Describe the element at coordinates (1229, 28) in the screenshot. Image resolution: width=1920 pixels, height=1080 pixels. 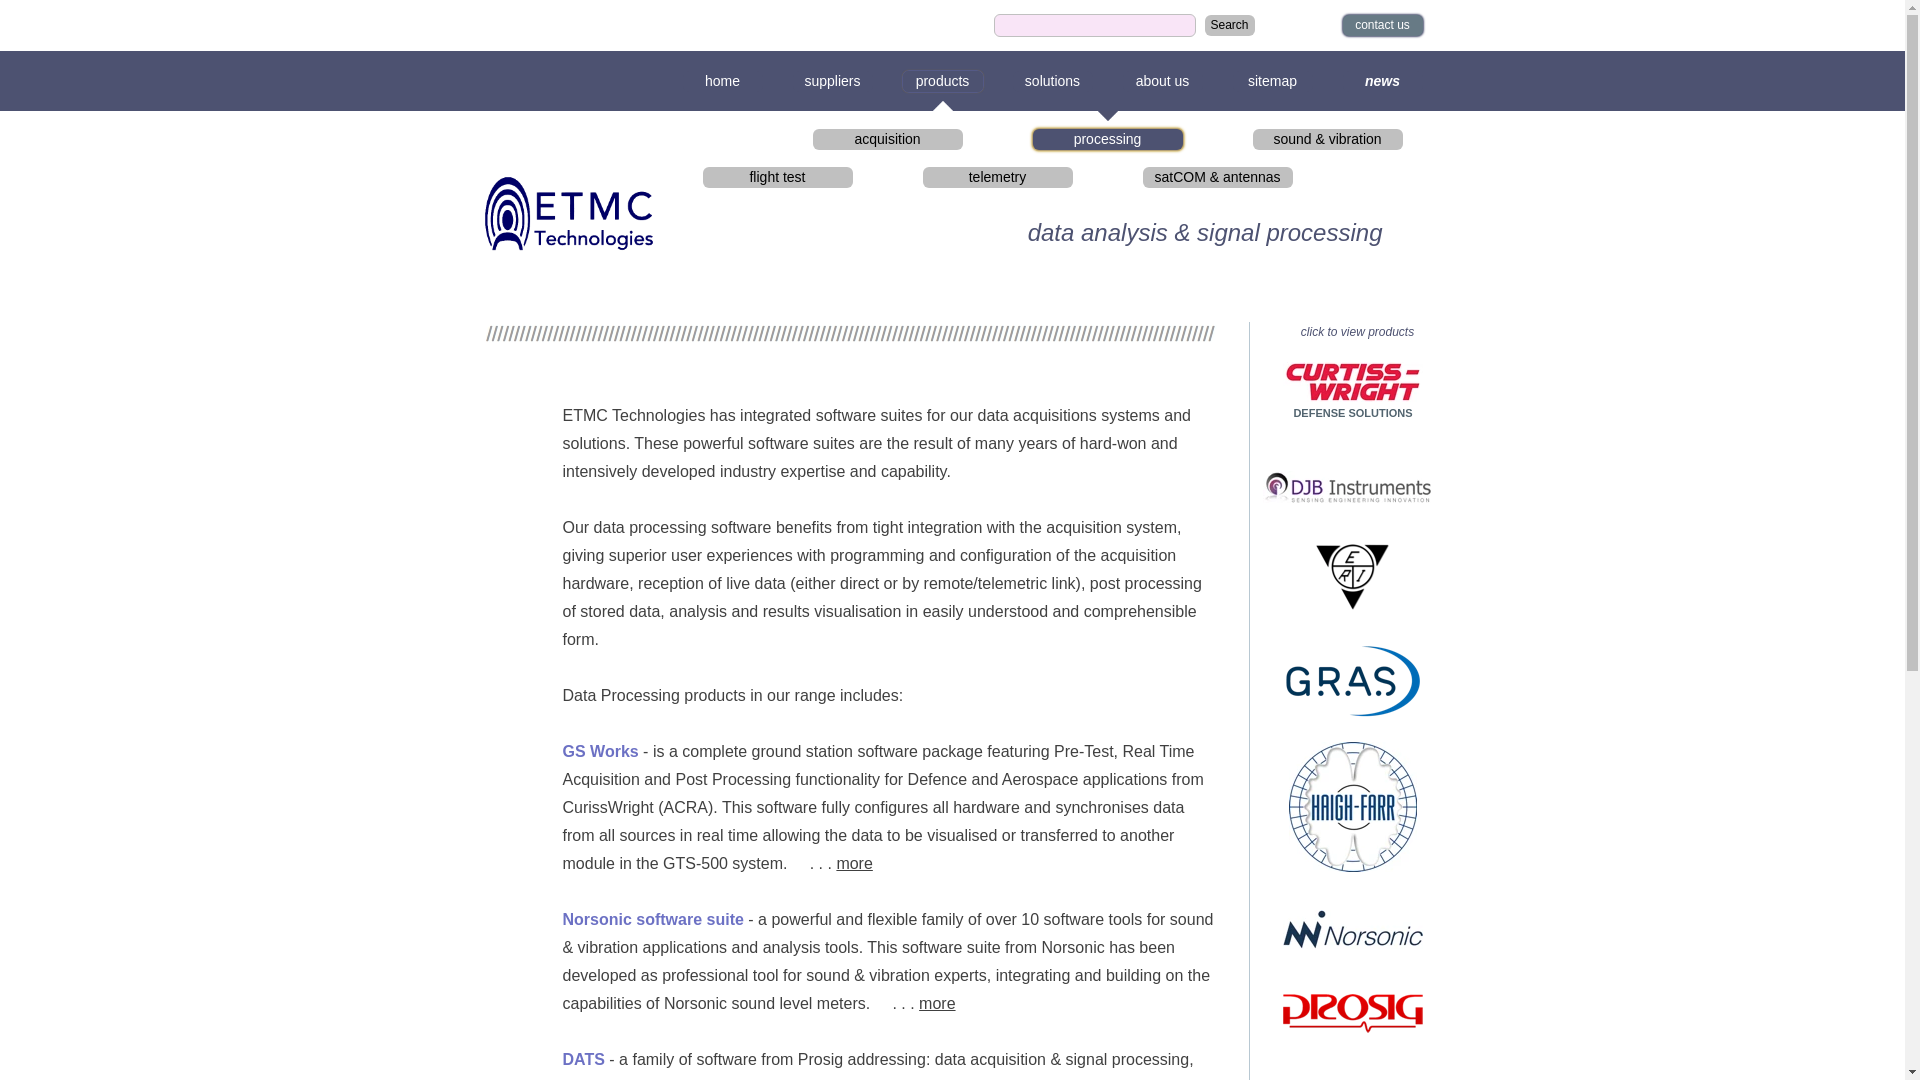
I see `Search` at that location.